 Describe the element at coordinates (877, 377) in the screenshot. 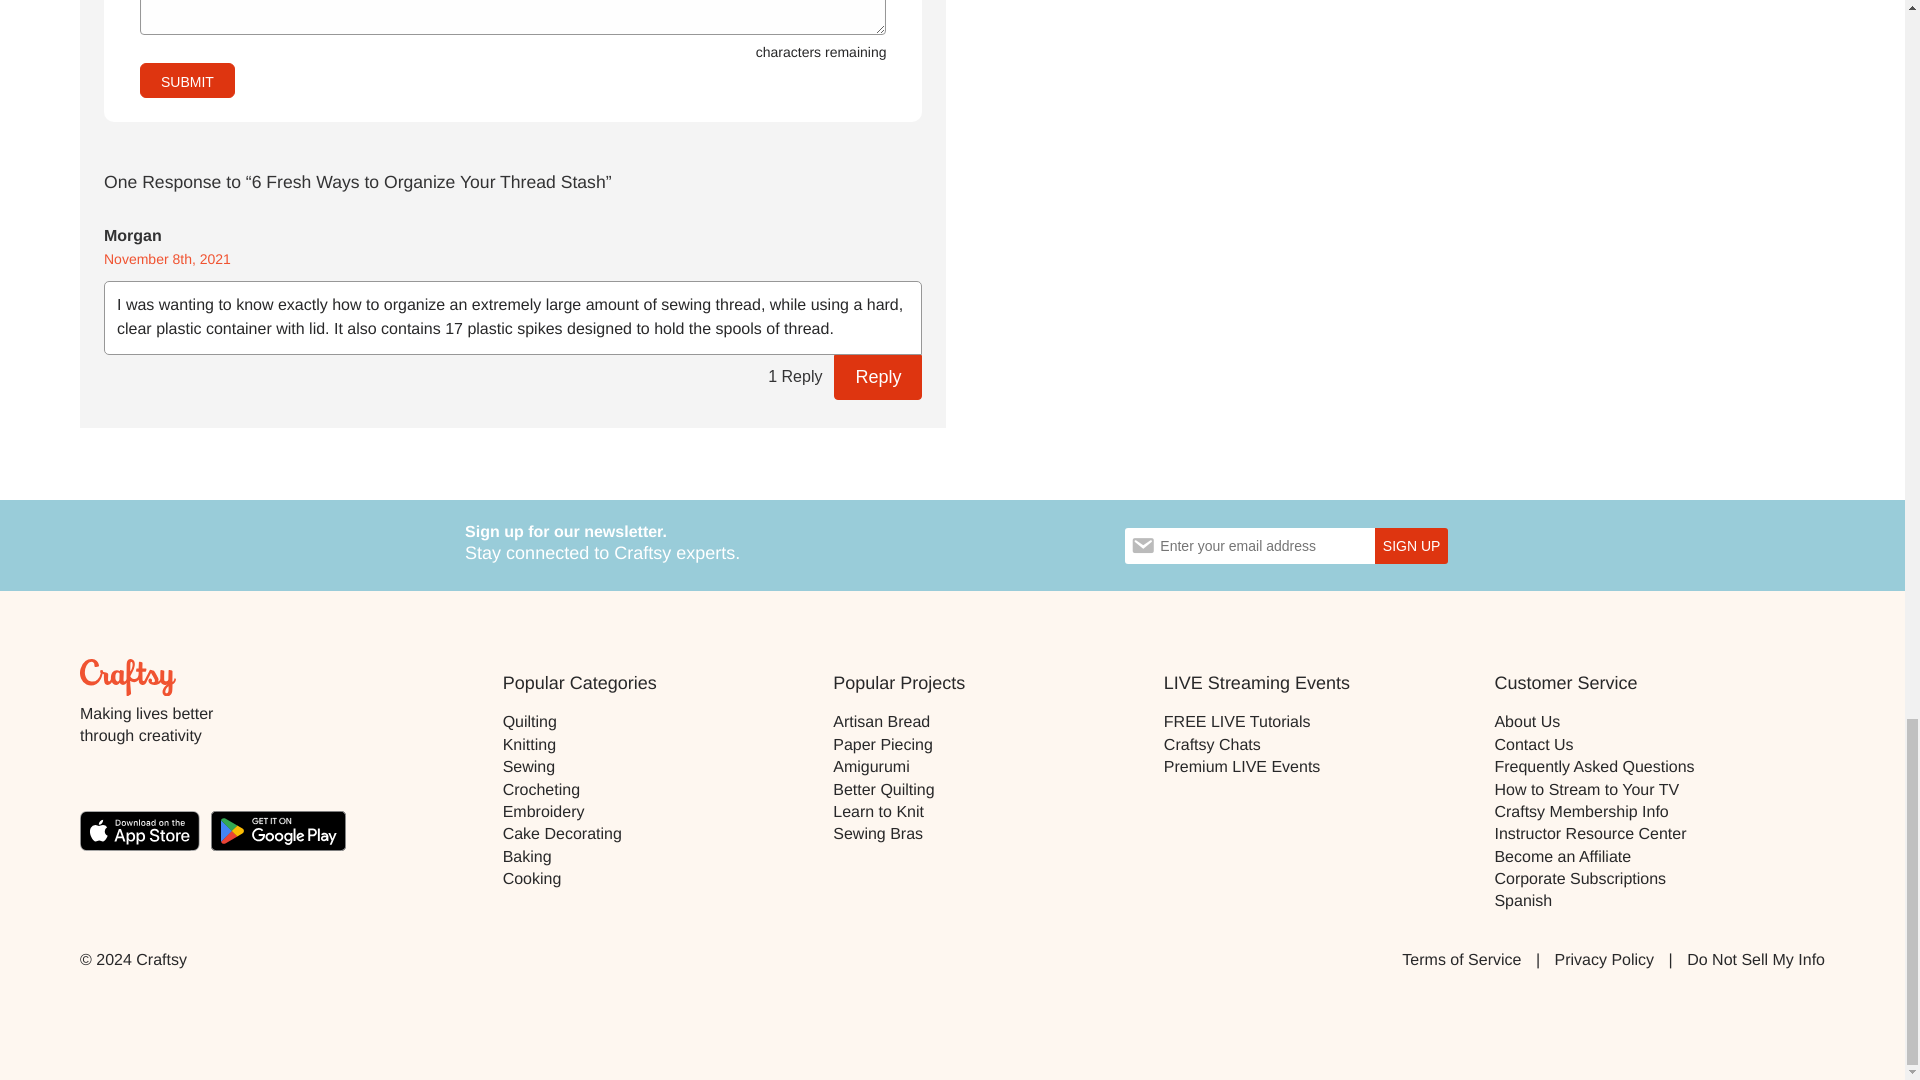

I see `Reply` at that location.